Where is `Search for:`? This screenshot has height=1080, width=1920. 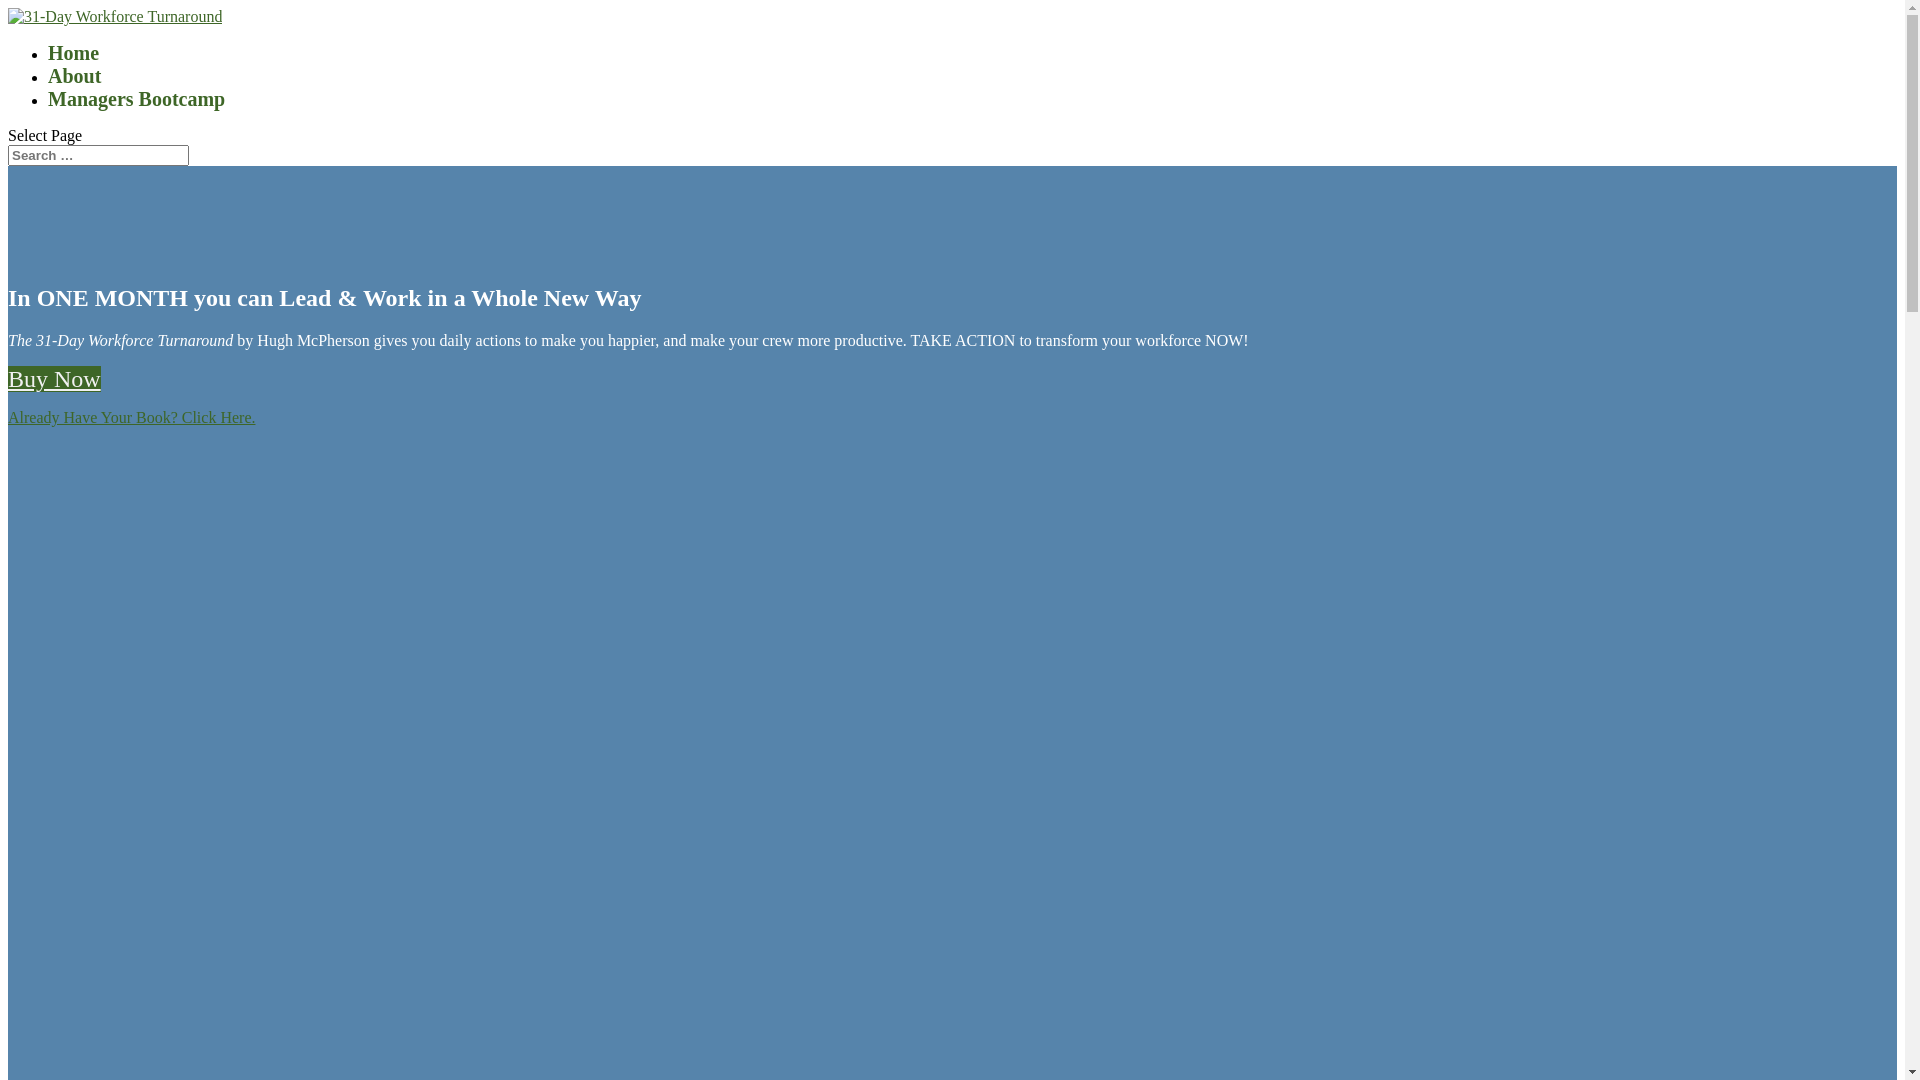 Search for: is located at coordinates (98, 156).